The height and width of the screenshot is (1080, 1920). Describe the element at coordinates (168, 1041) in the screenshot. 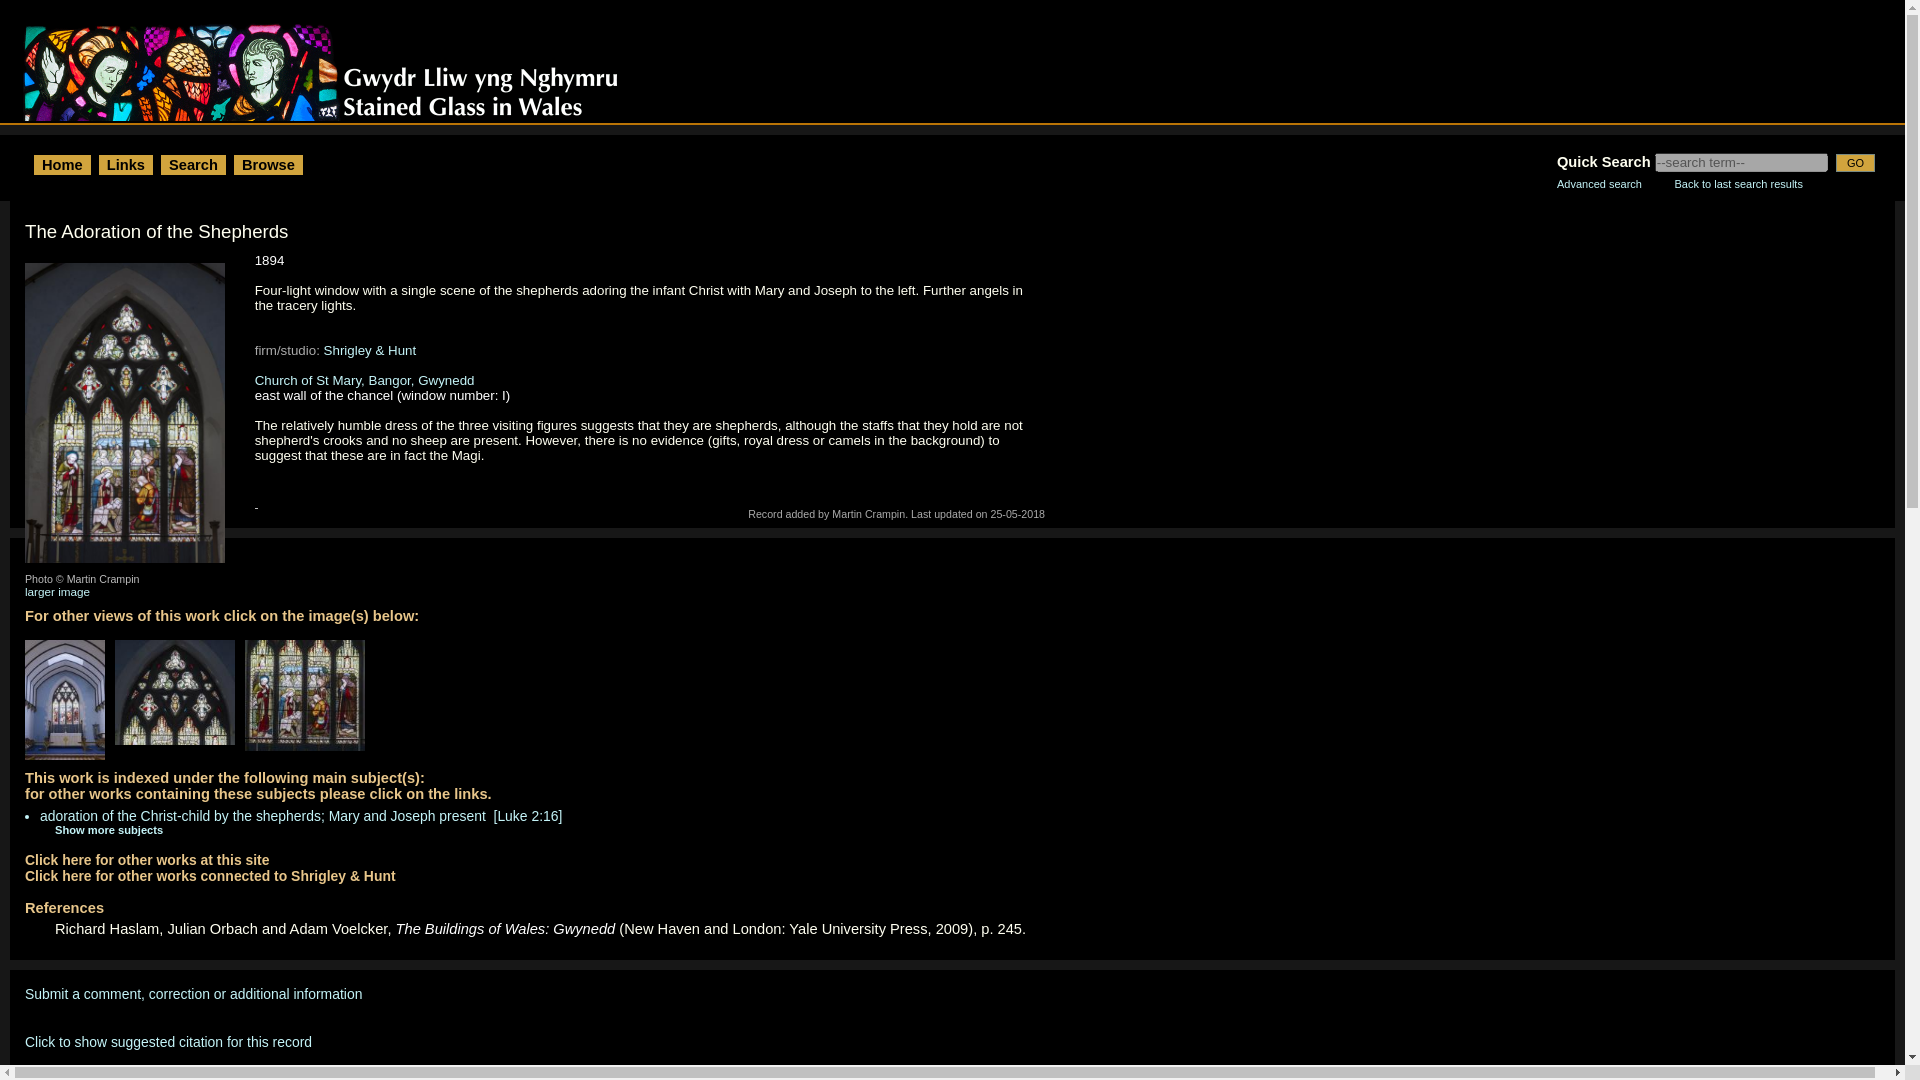

I see `Click to show suggested citation for this record` at that location.